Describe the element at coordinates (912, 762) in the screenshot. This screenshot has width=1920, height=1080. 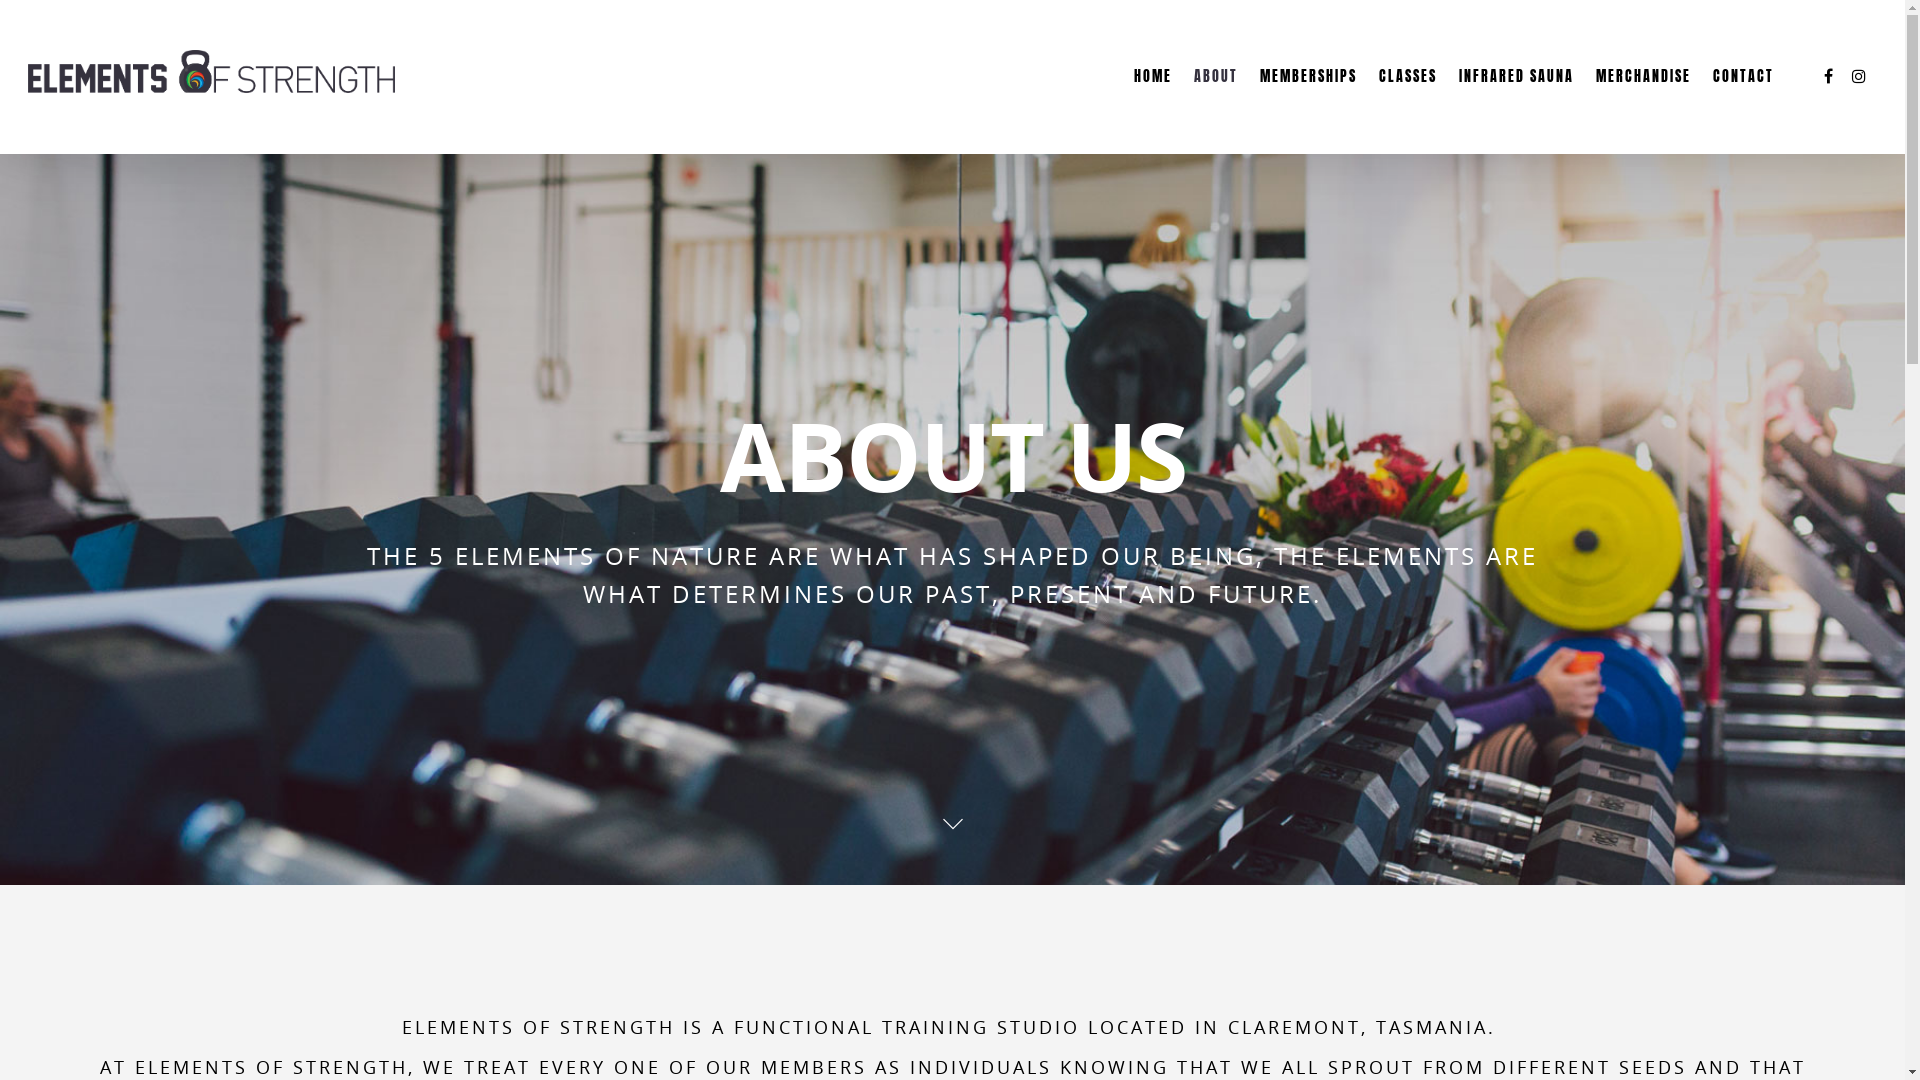
I see `Classes` at that location.